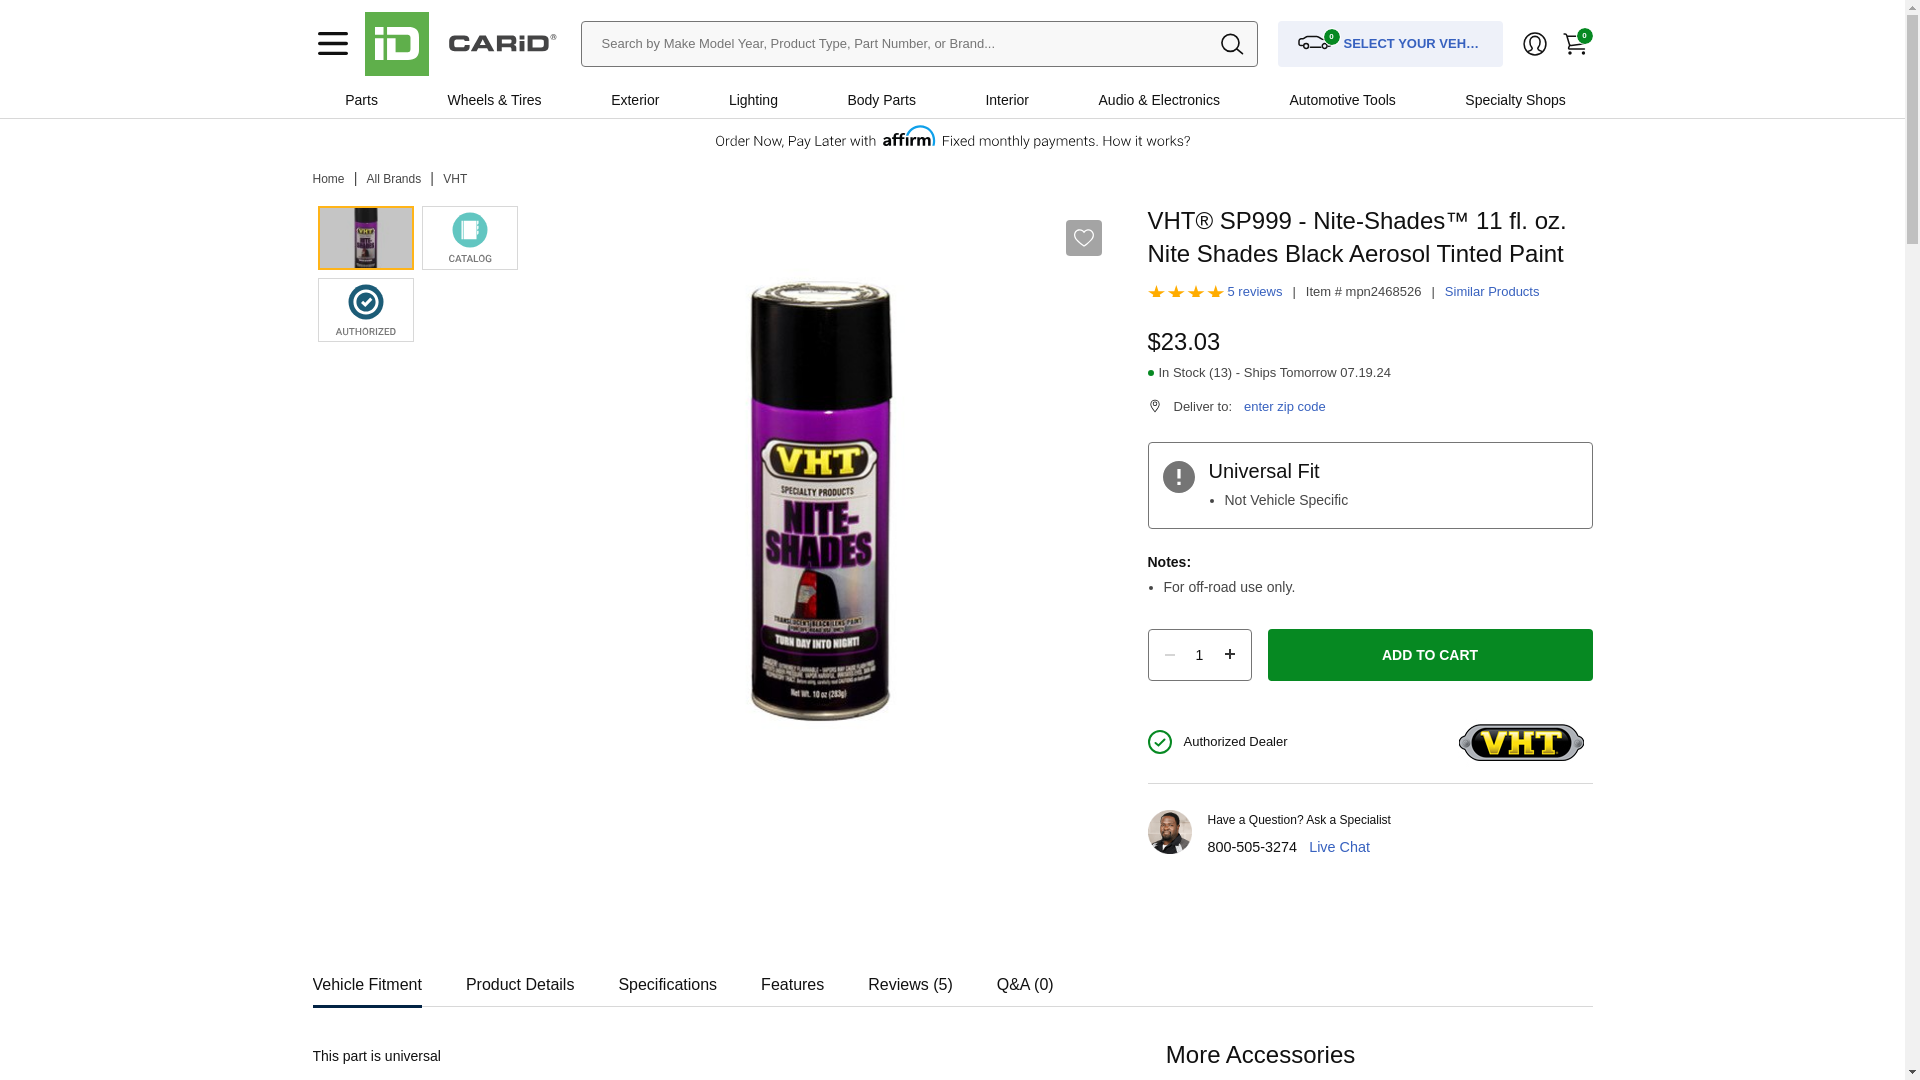 This screenshot has width=1920, height=1080. Describe the element at coordinates (396, 43) in the screenshot. I see `CAR ID` at that location.